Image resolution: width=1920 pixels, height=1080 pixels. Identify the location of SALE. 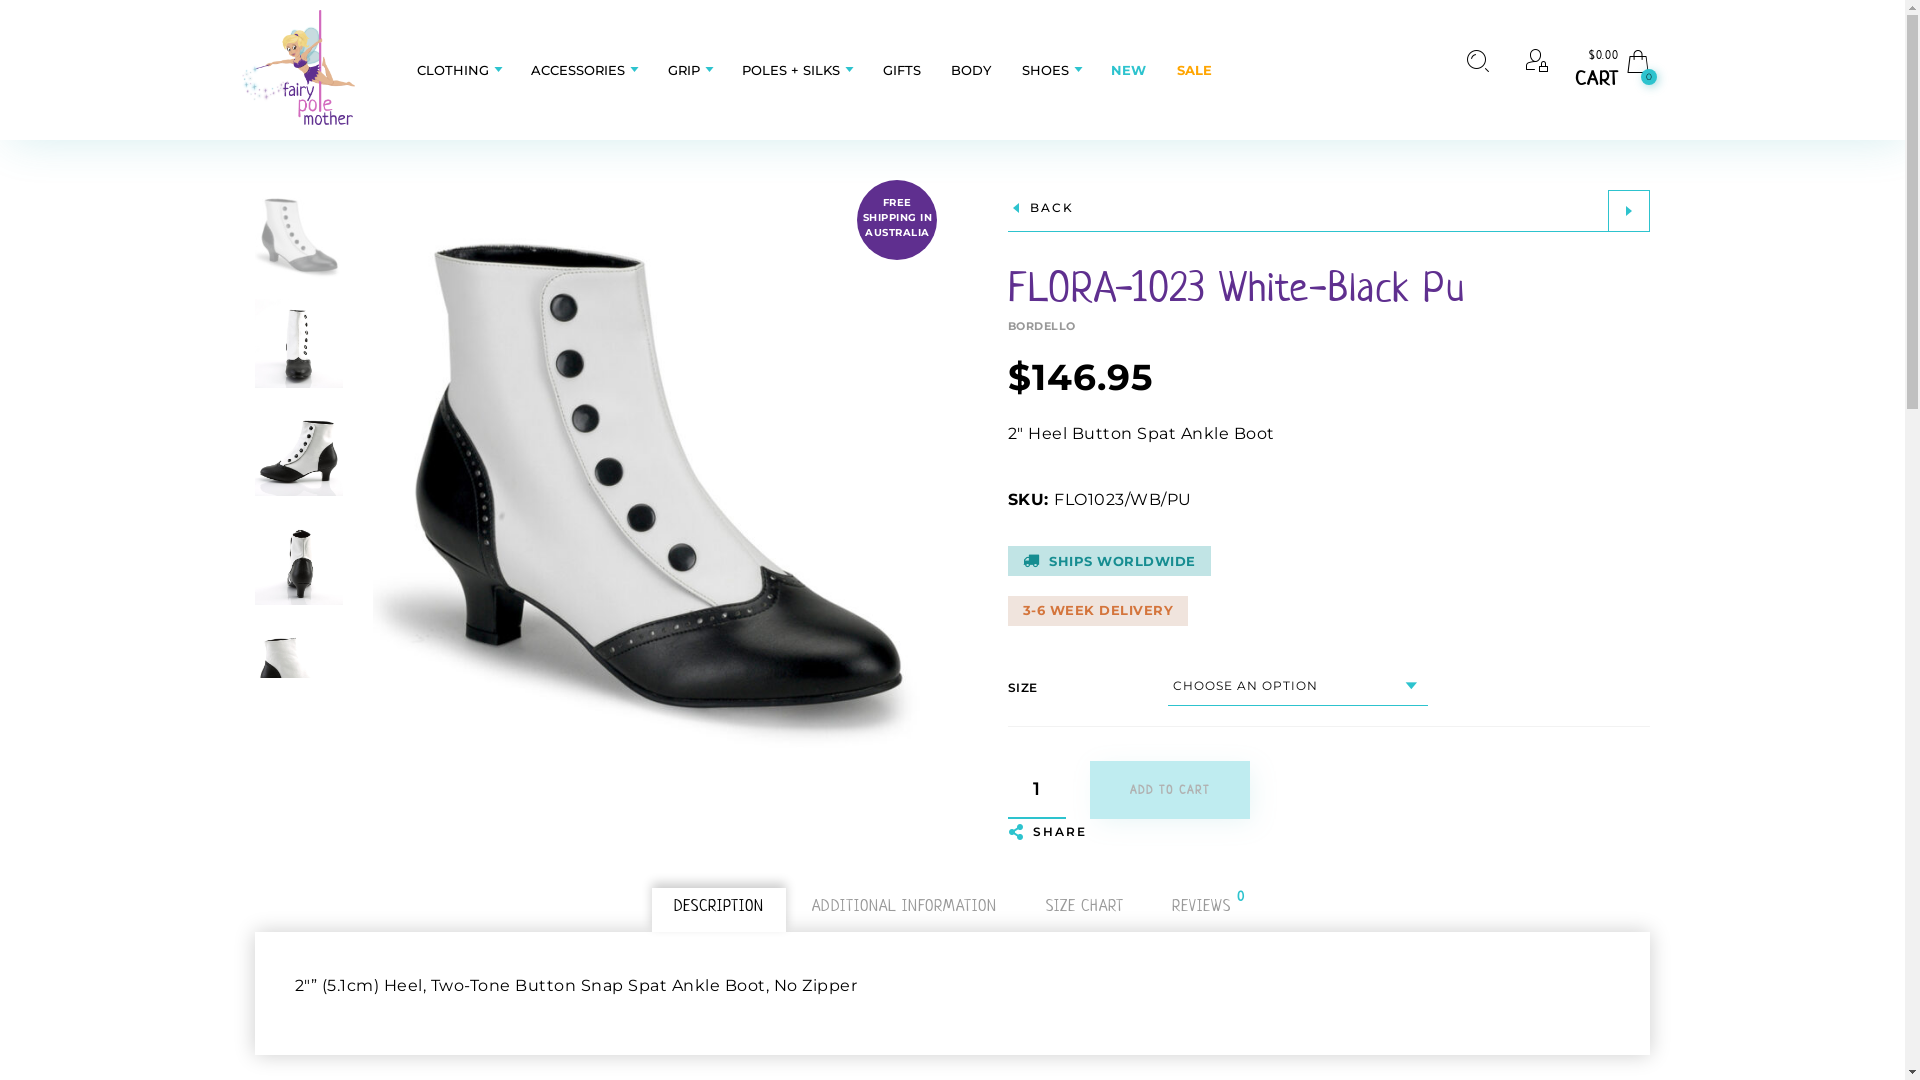
(1194, 70).